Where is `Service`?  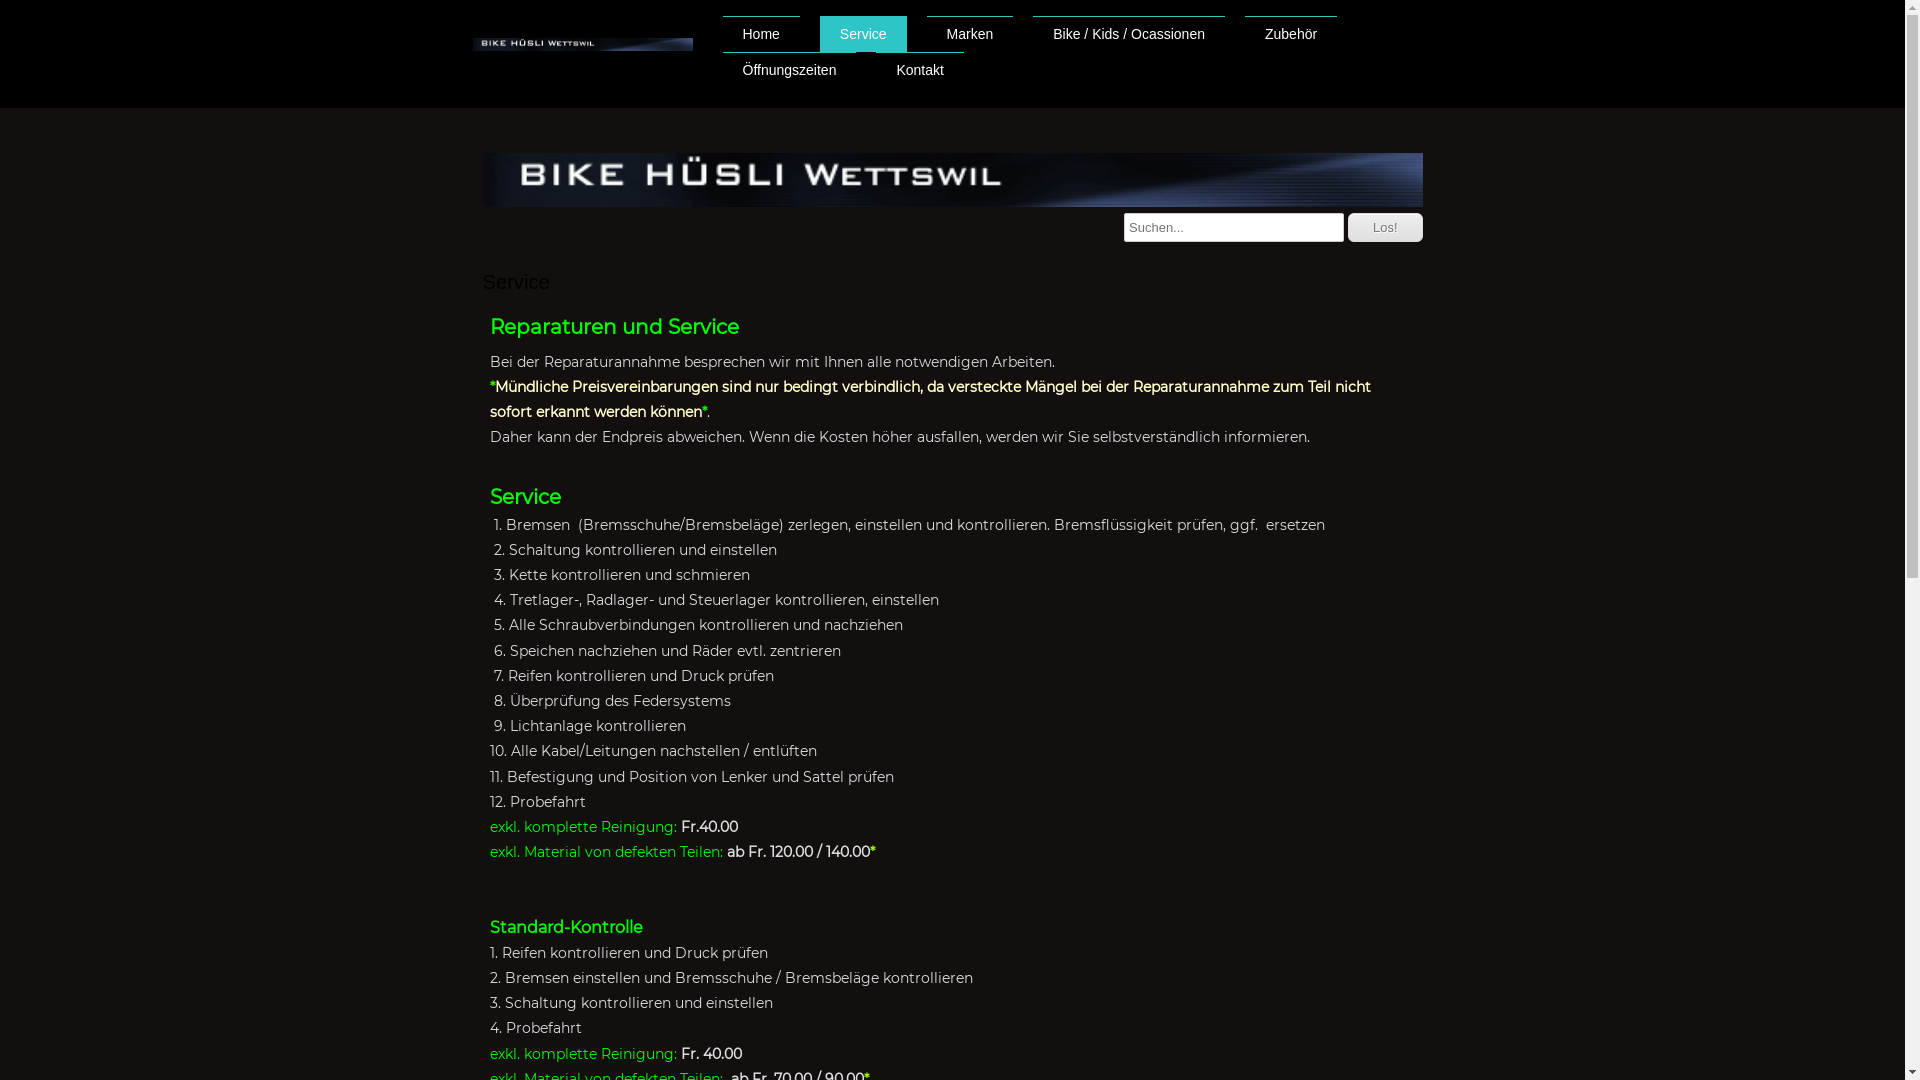 Service is located at coordinates (864, 34).